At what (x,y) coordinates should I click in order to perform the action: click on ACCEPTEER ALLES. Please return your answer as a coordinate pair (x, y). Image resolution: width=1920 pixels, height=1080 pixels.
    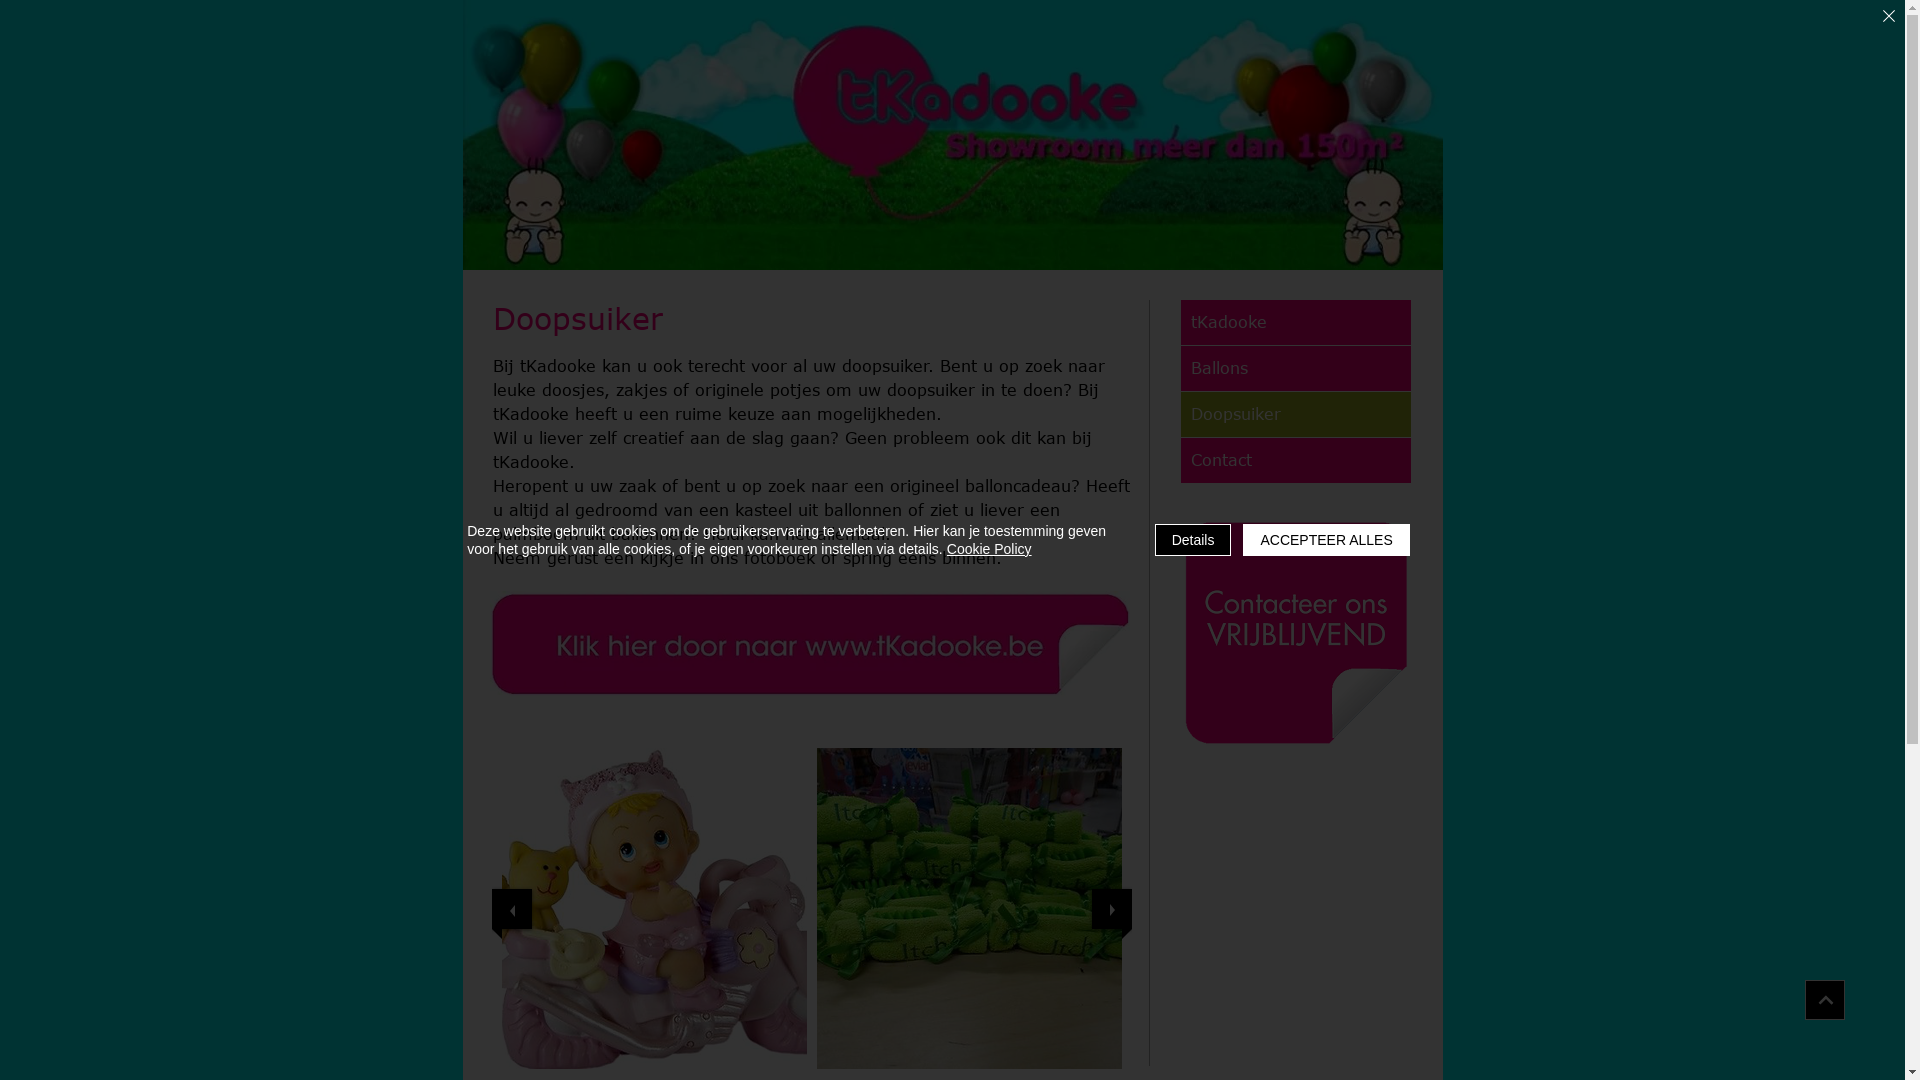
    Looking at the image, I should click on (1326, 540).